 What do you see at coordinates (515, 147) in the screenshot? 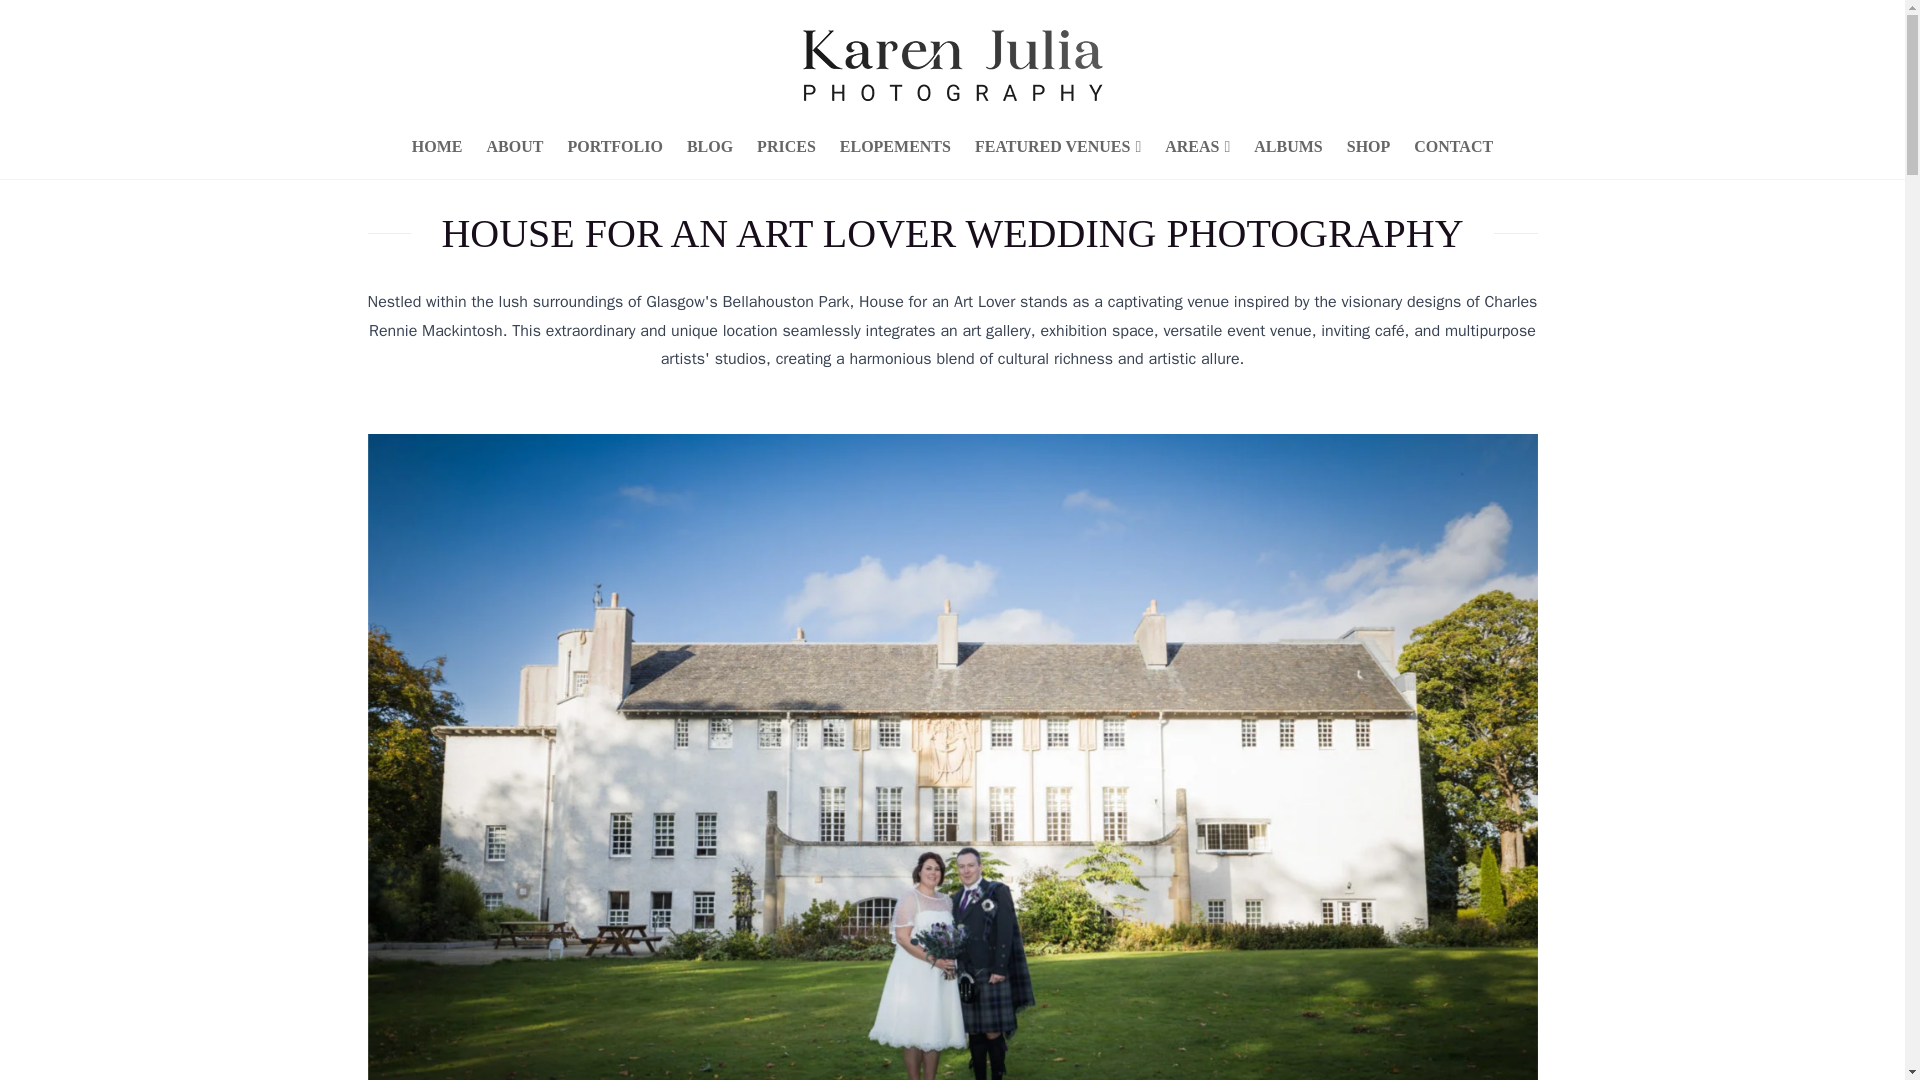
I see `ABOUT` at bounding box center [515, 147].